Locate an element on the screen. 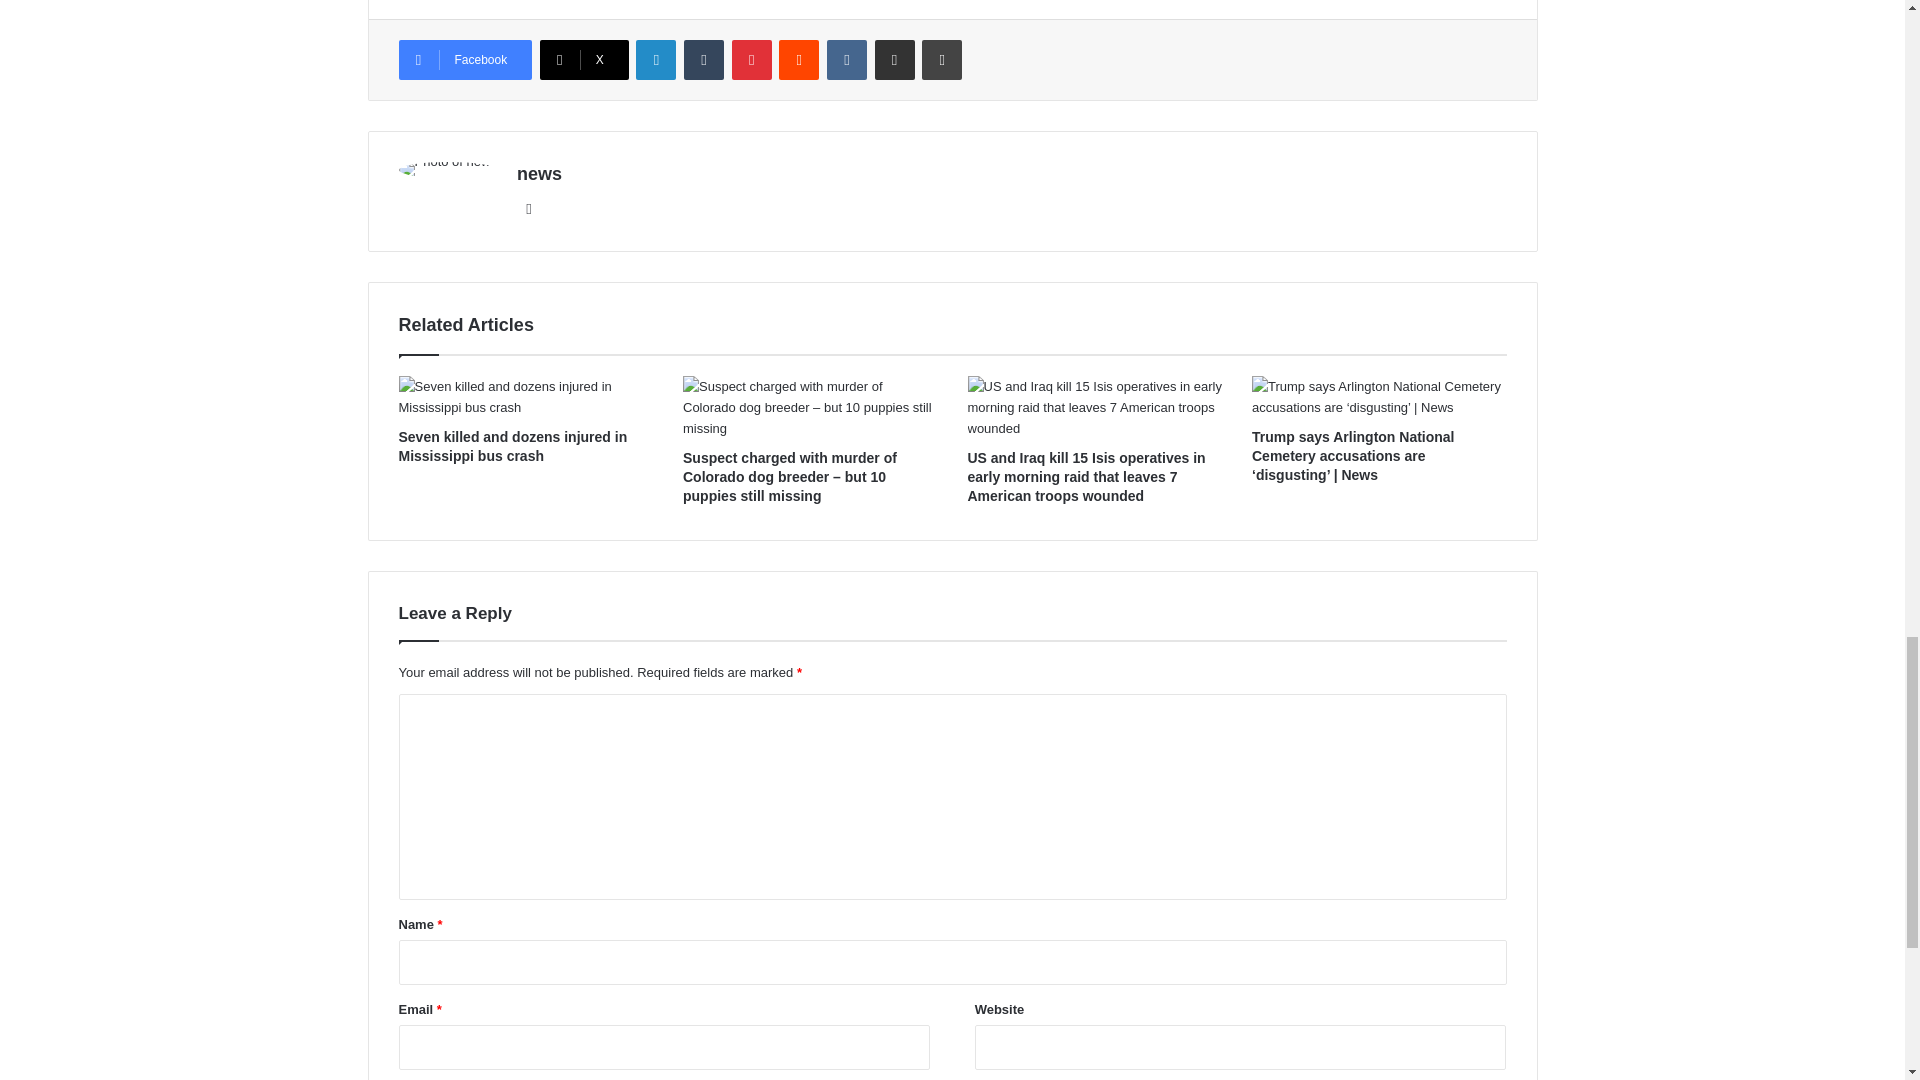  Share via Email is located at coordinates (895, 59).